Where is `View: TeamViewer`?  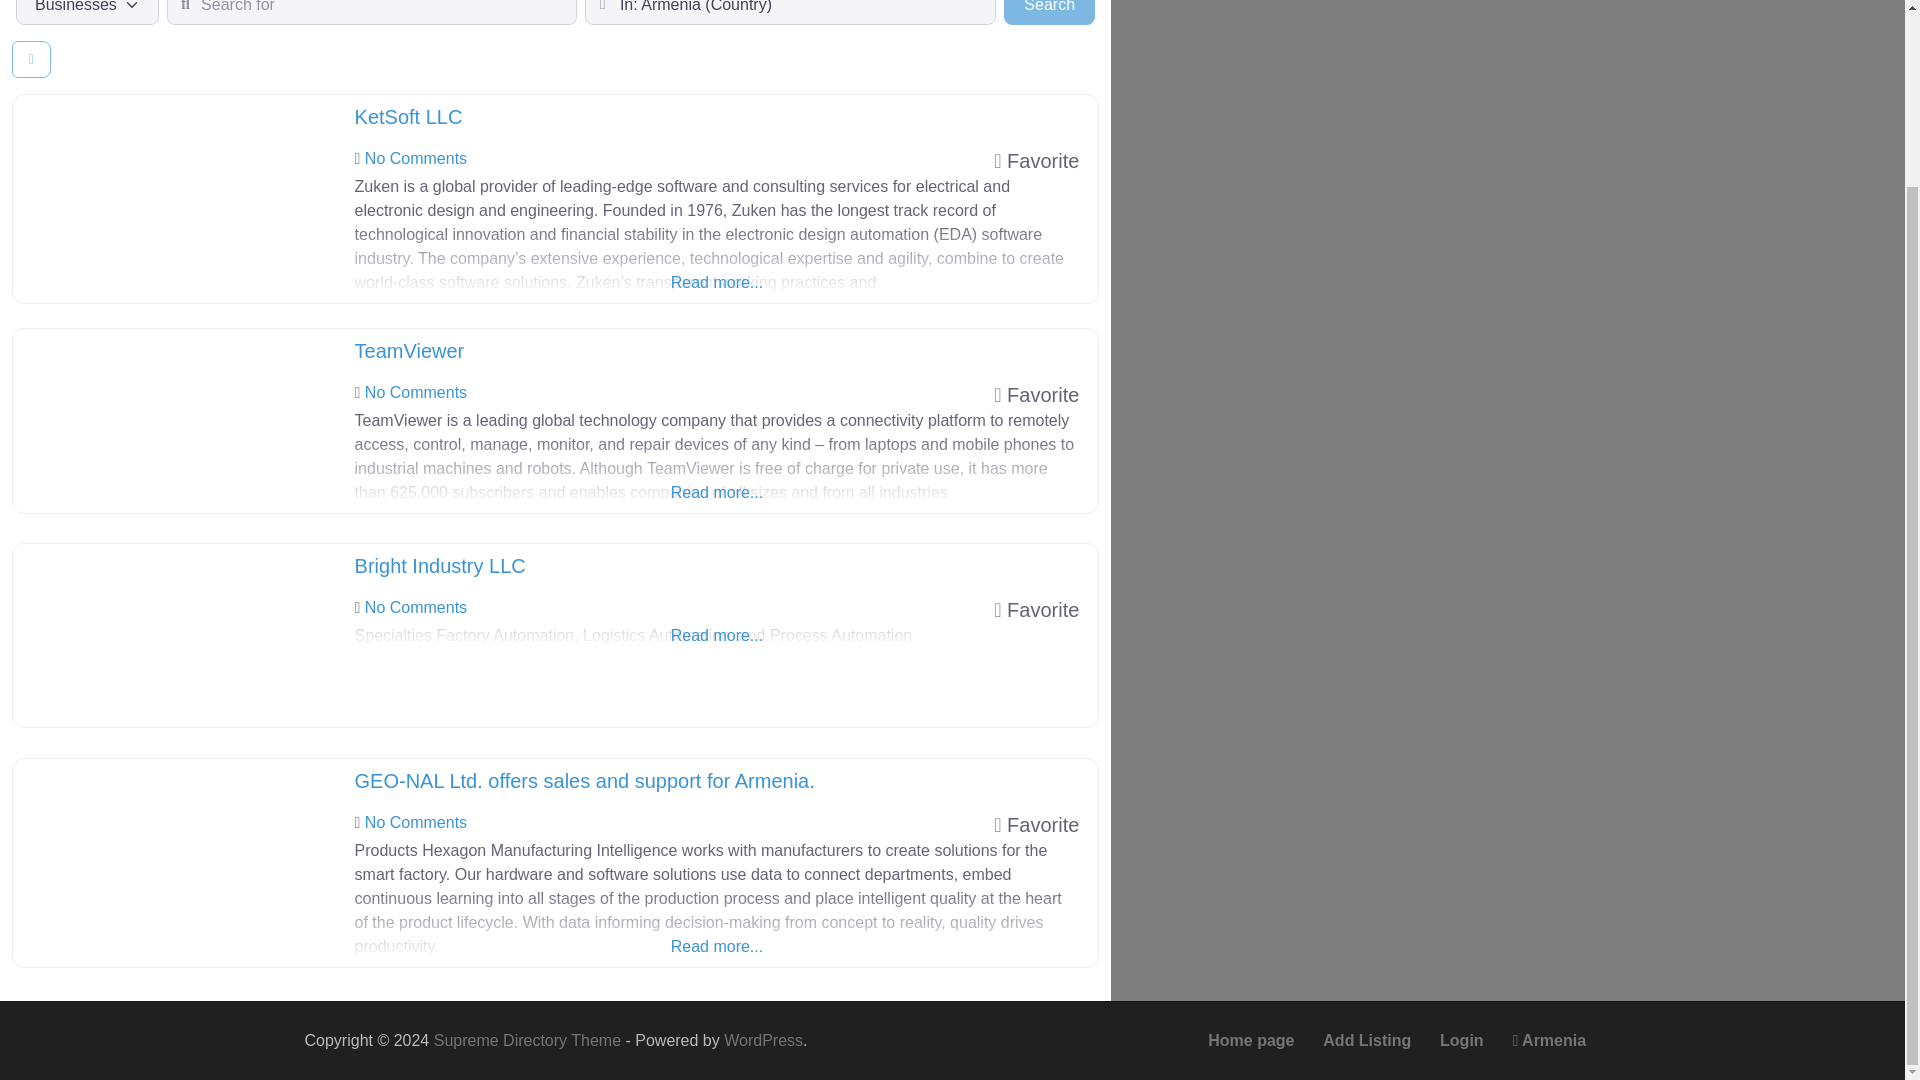
View: TeamViewer is located at coordinates (410, 350).